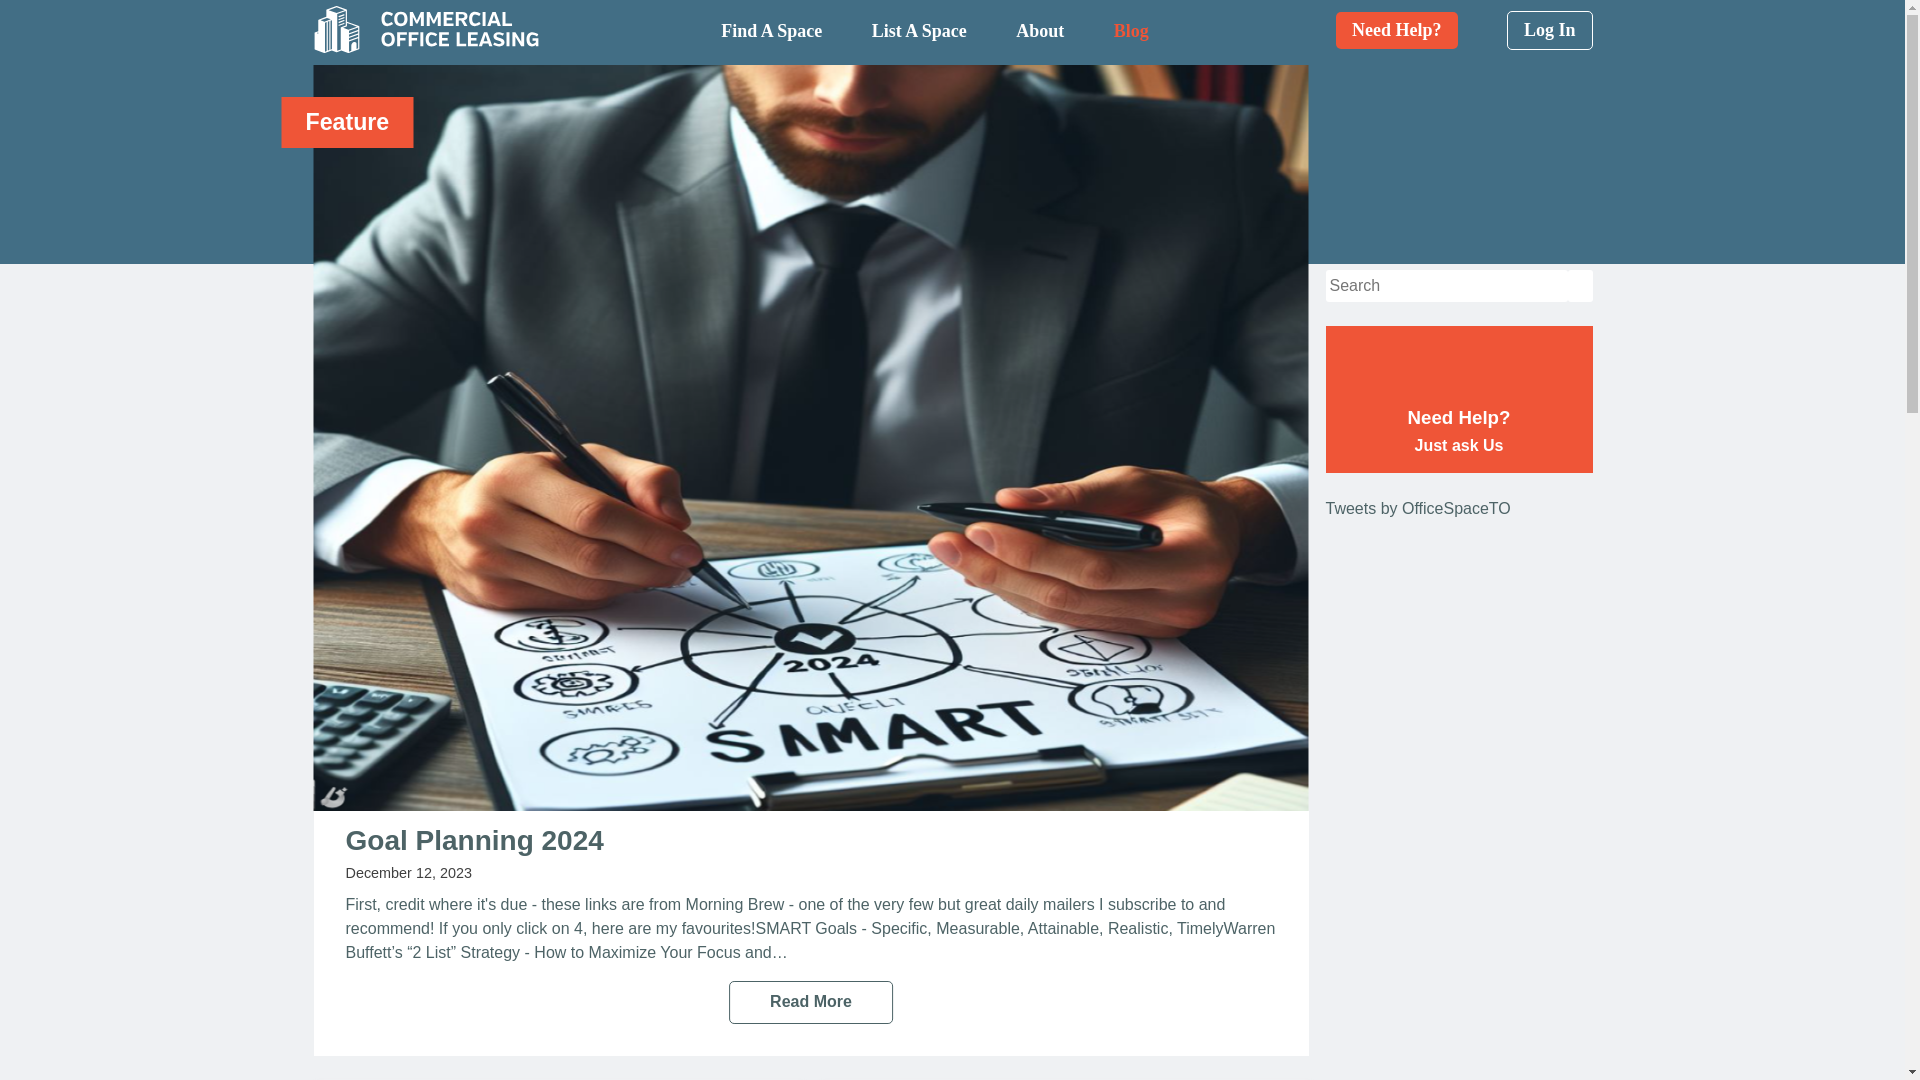 The image size is (1920, 1080). Describe the element at coordinates (919, 30) in the screenshot. I see `Tweets by OfficeSpaceTO` at that location.